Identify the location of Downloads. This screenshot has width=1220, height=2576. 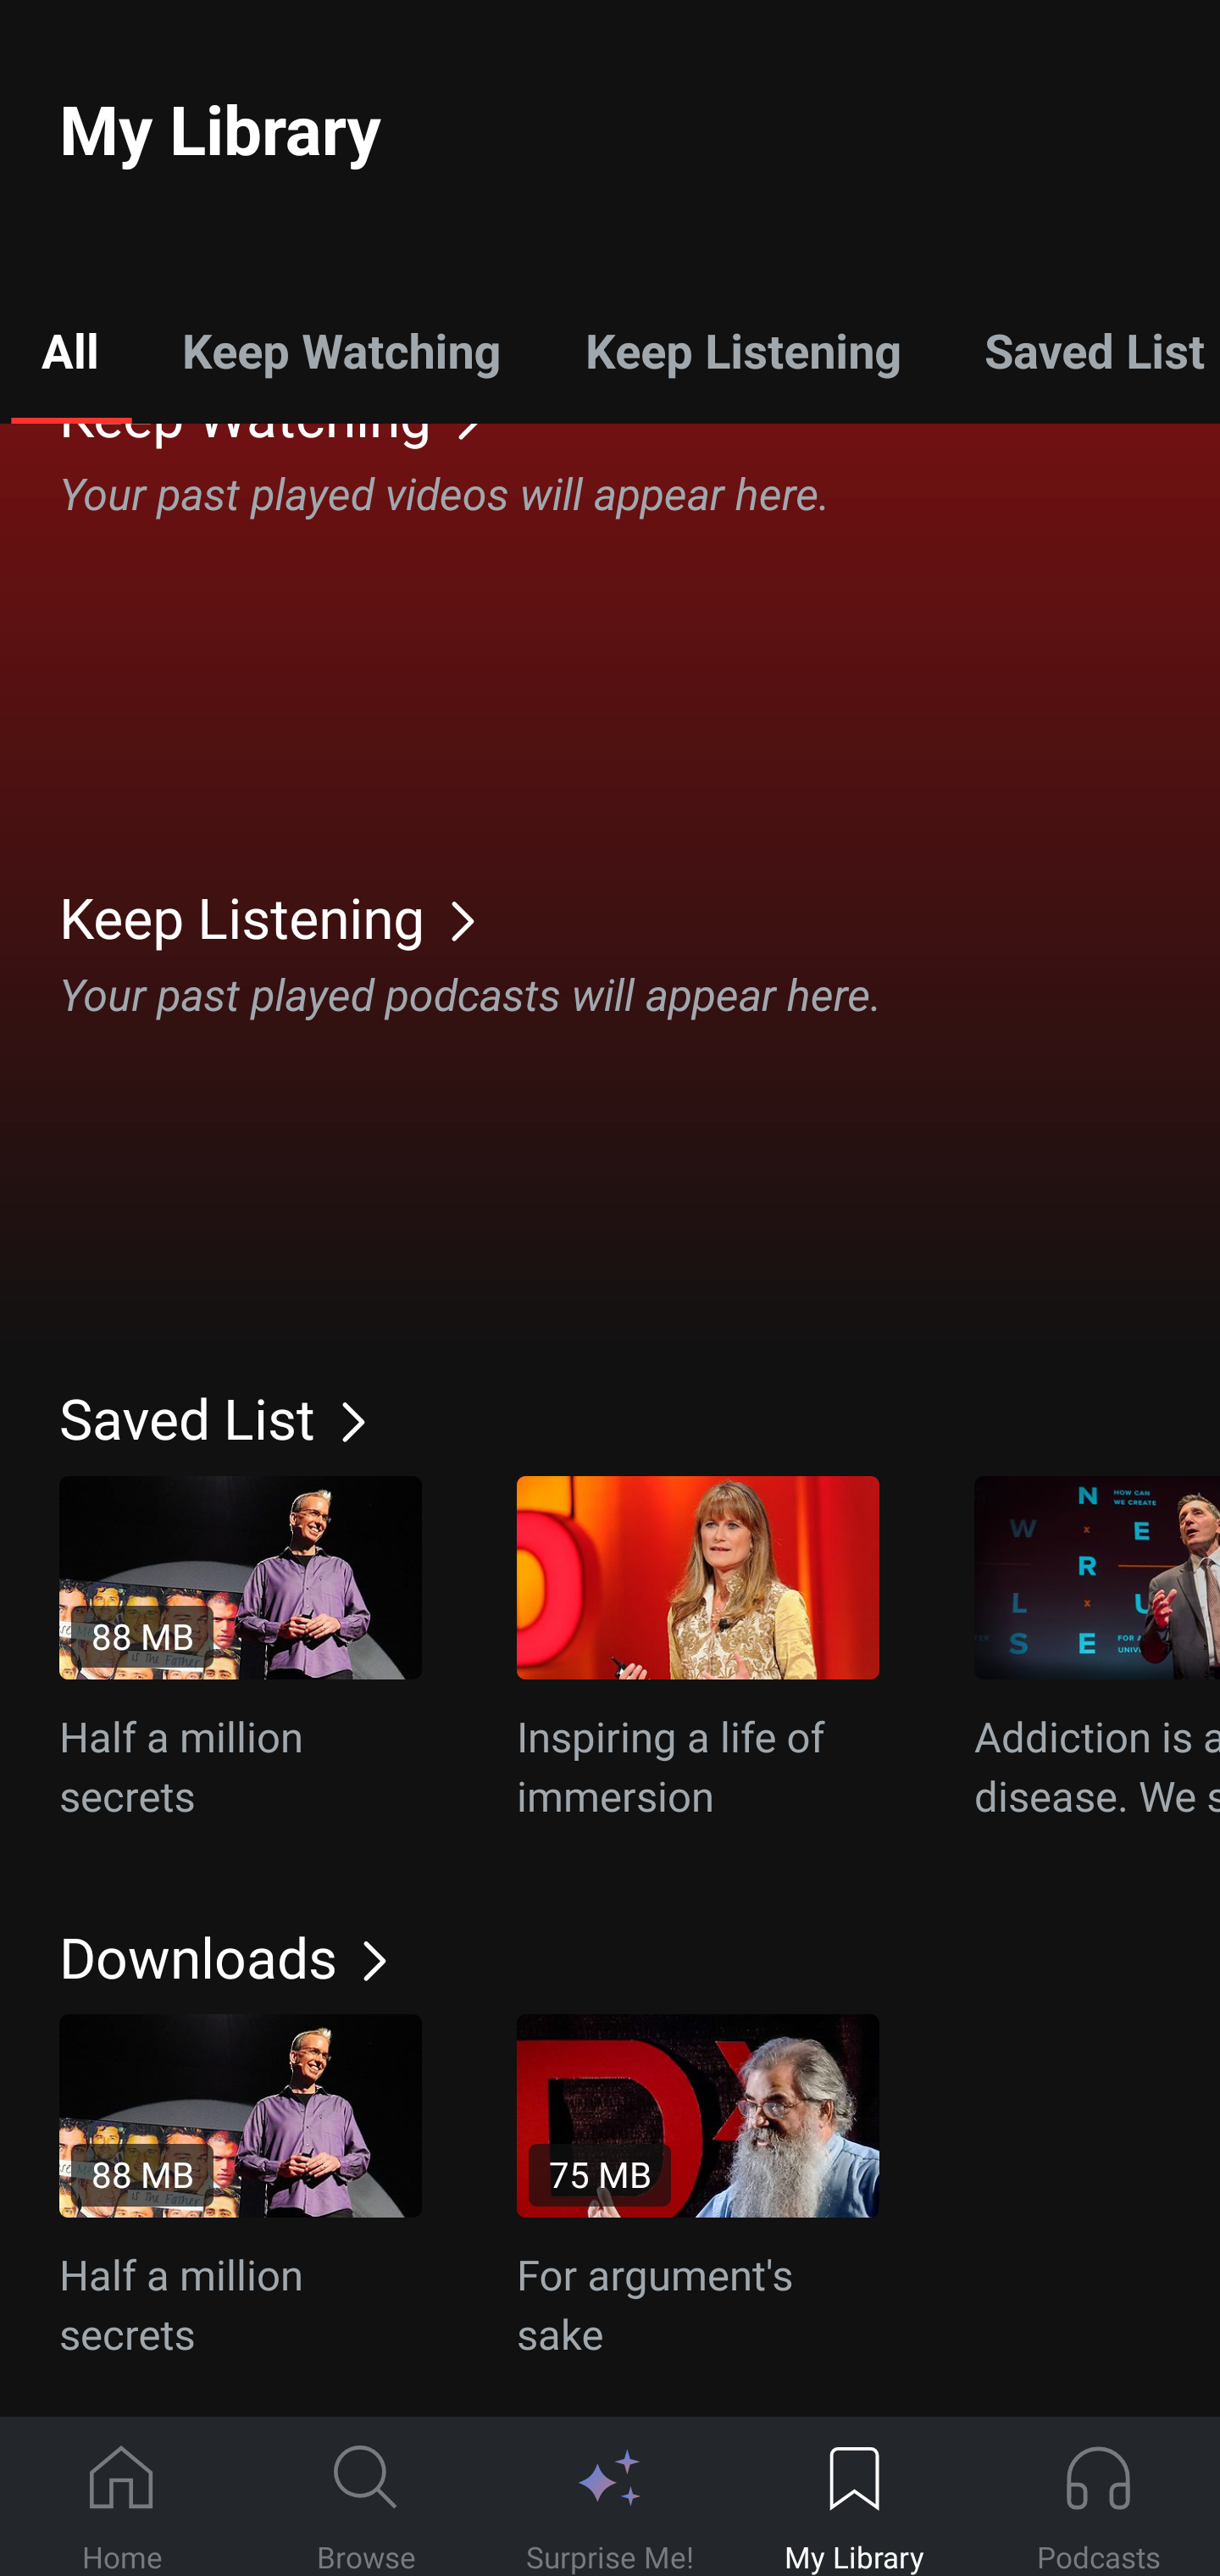
(640, 1956).